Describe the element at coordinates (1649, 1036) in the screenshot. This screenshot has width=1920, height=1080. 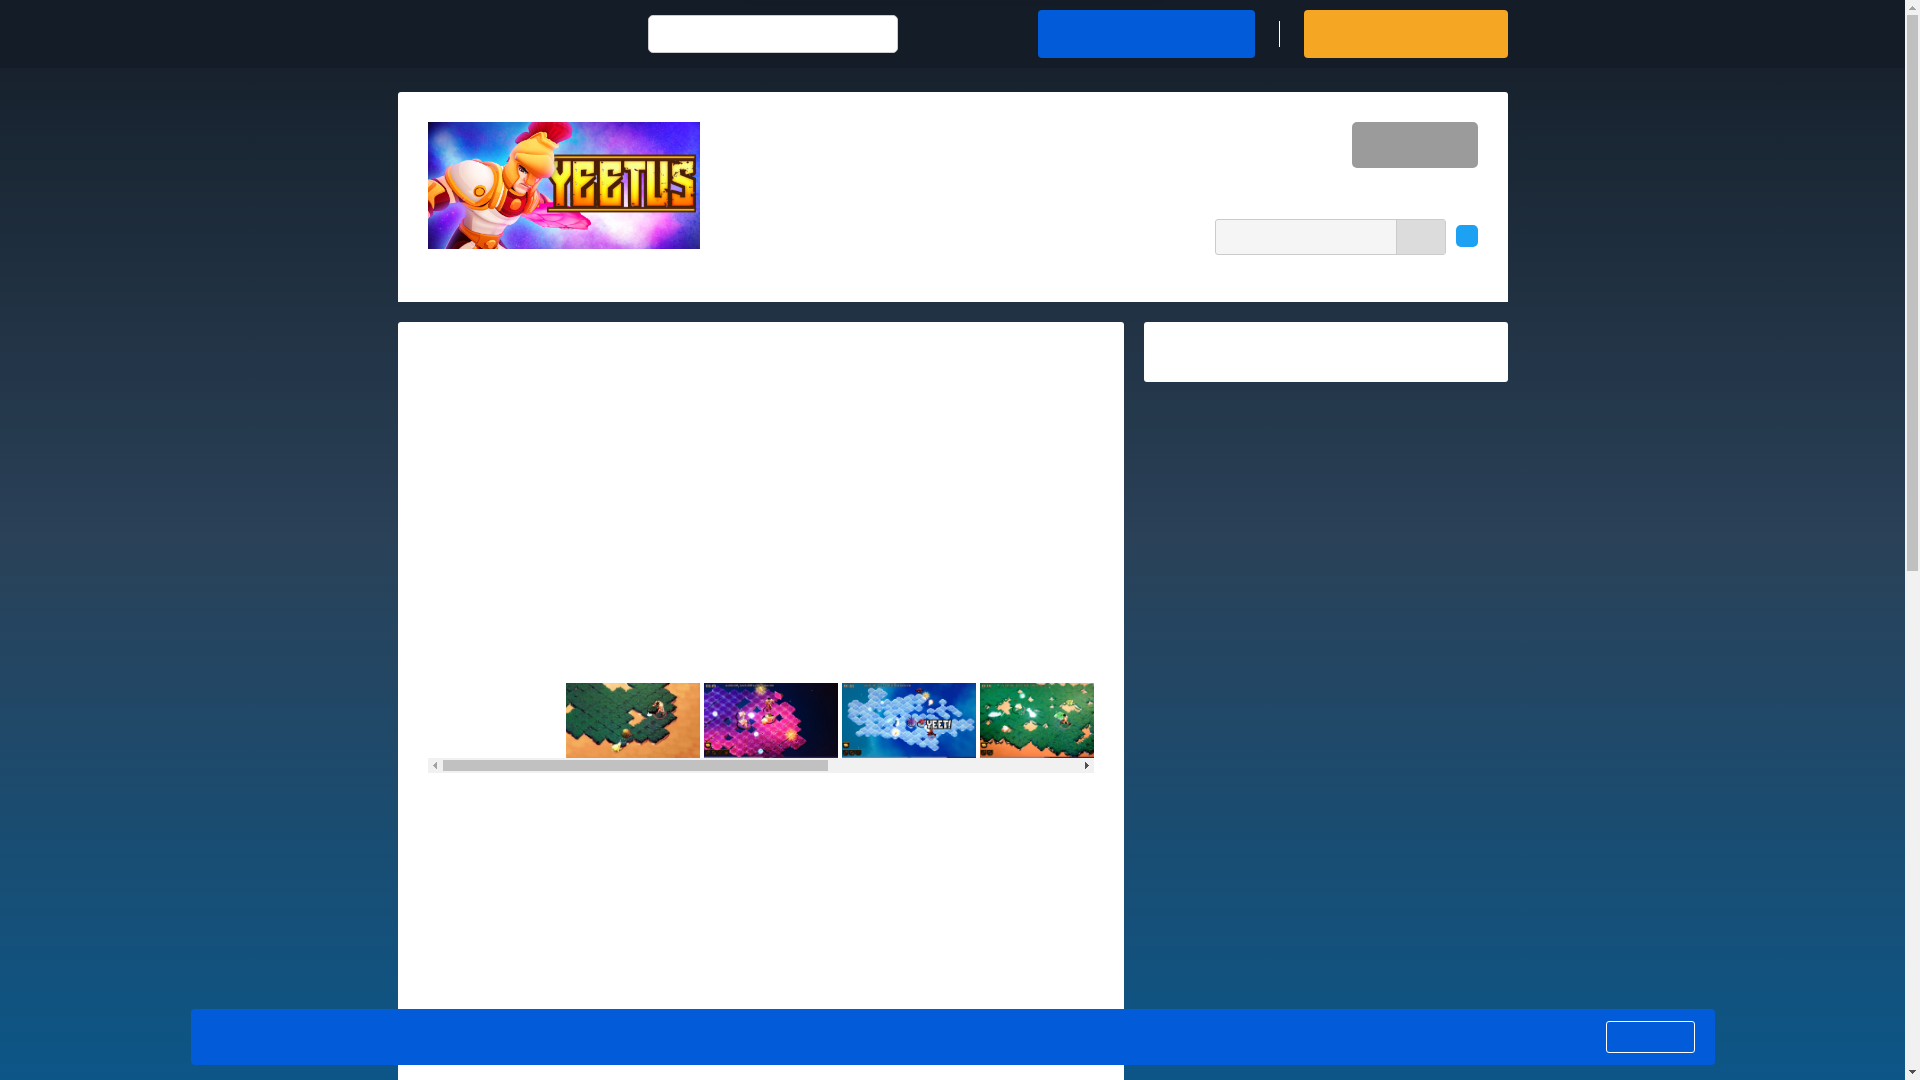
I see `Understood` at that location.